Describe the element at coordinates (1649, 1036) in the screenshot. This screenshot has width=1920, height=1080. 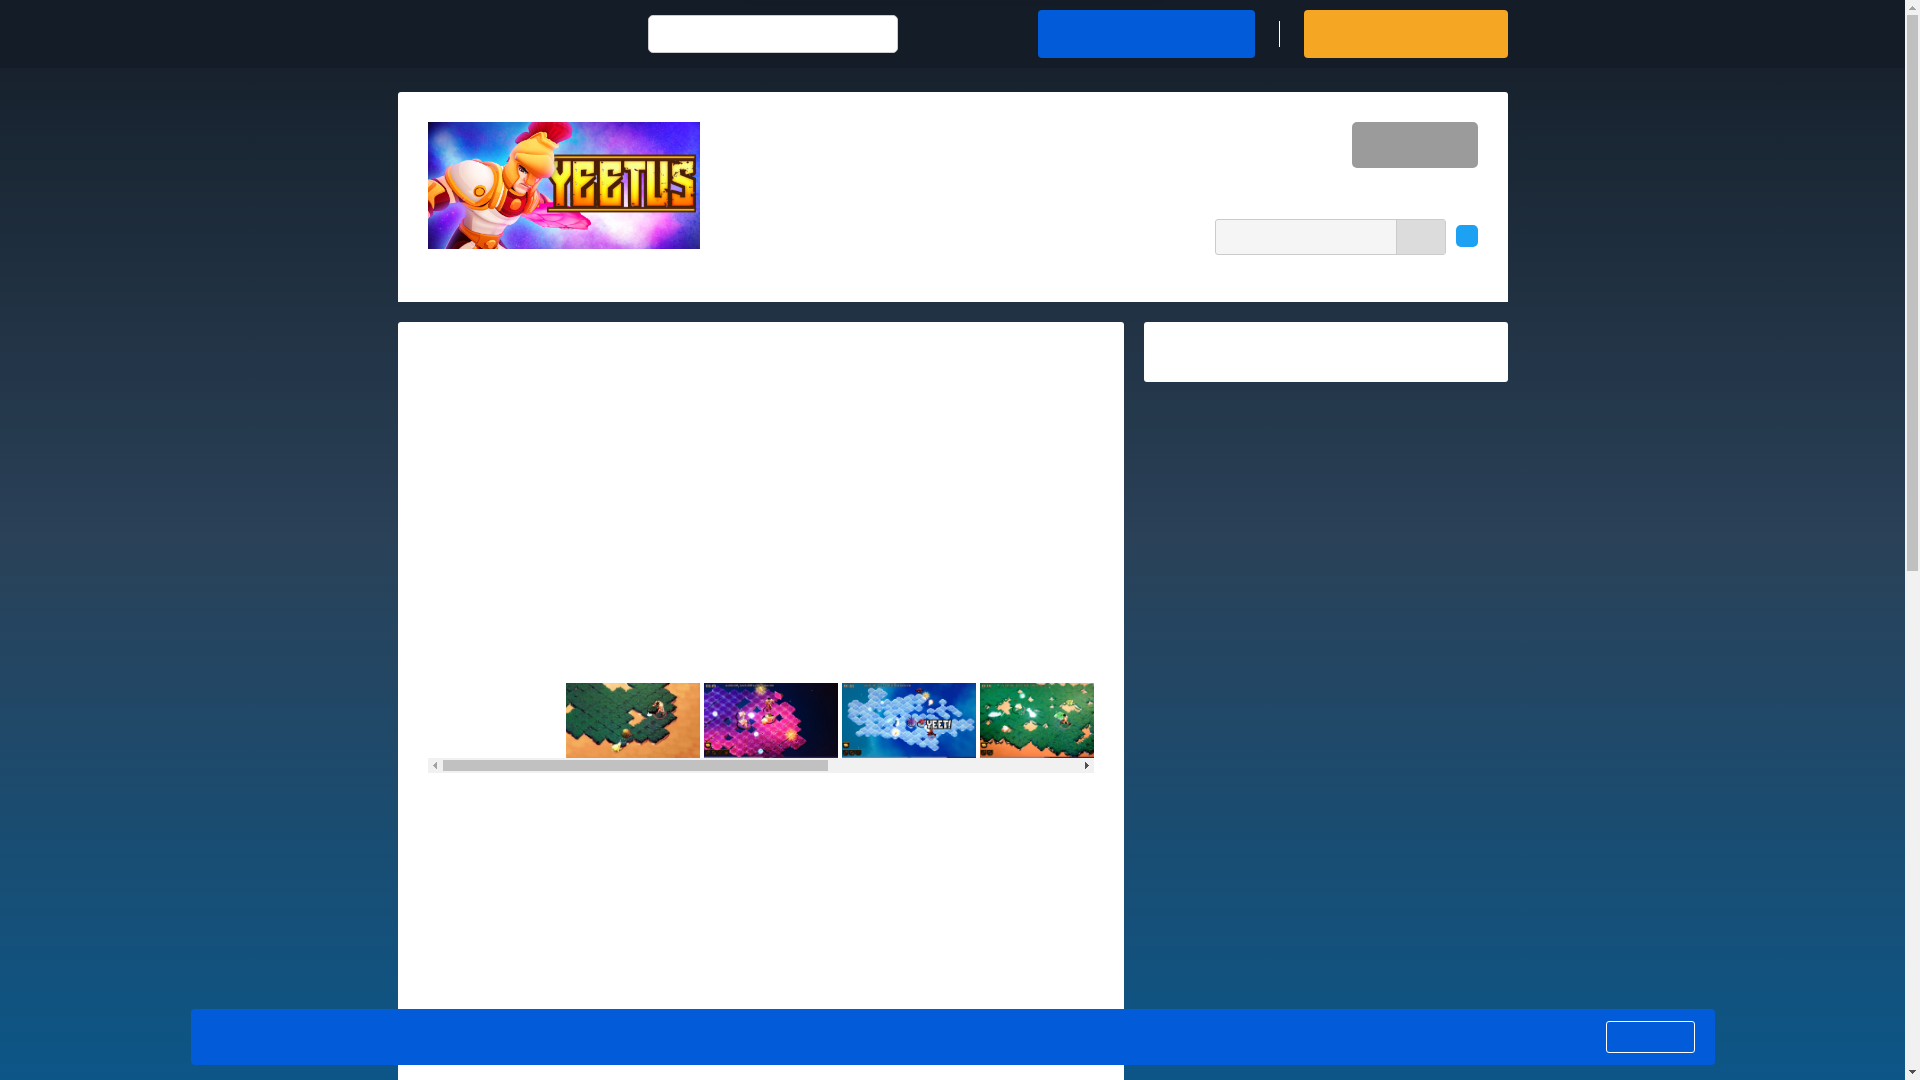
I see `Understood` at that location.